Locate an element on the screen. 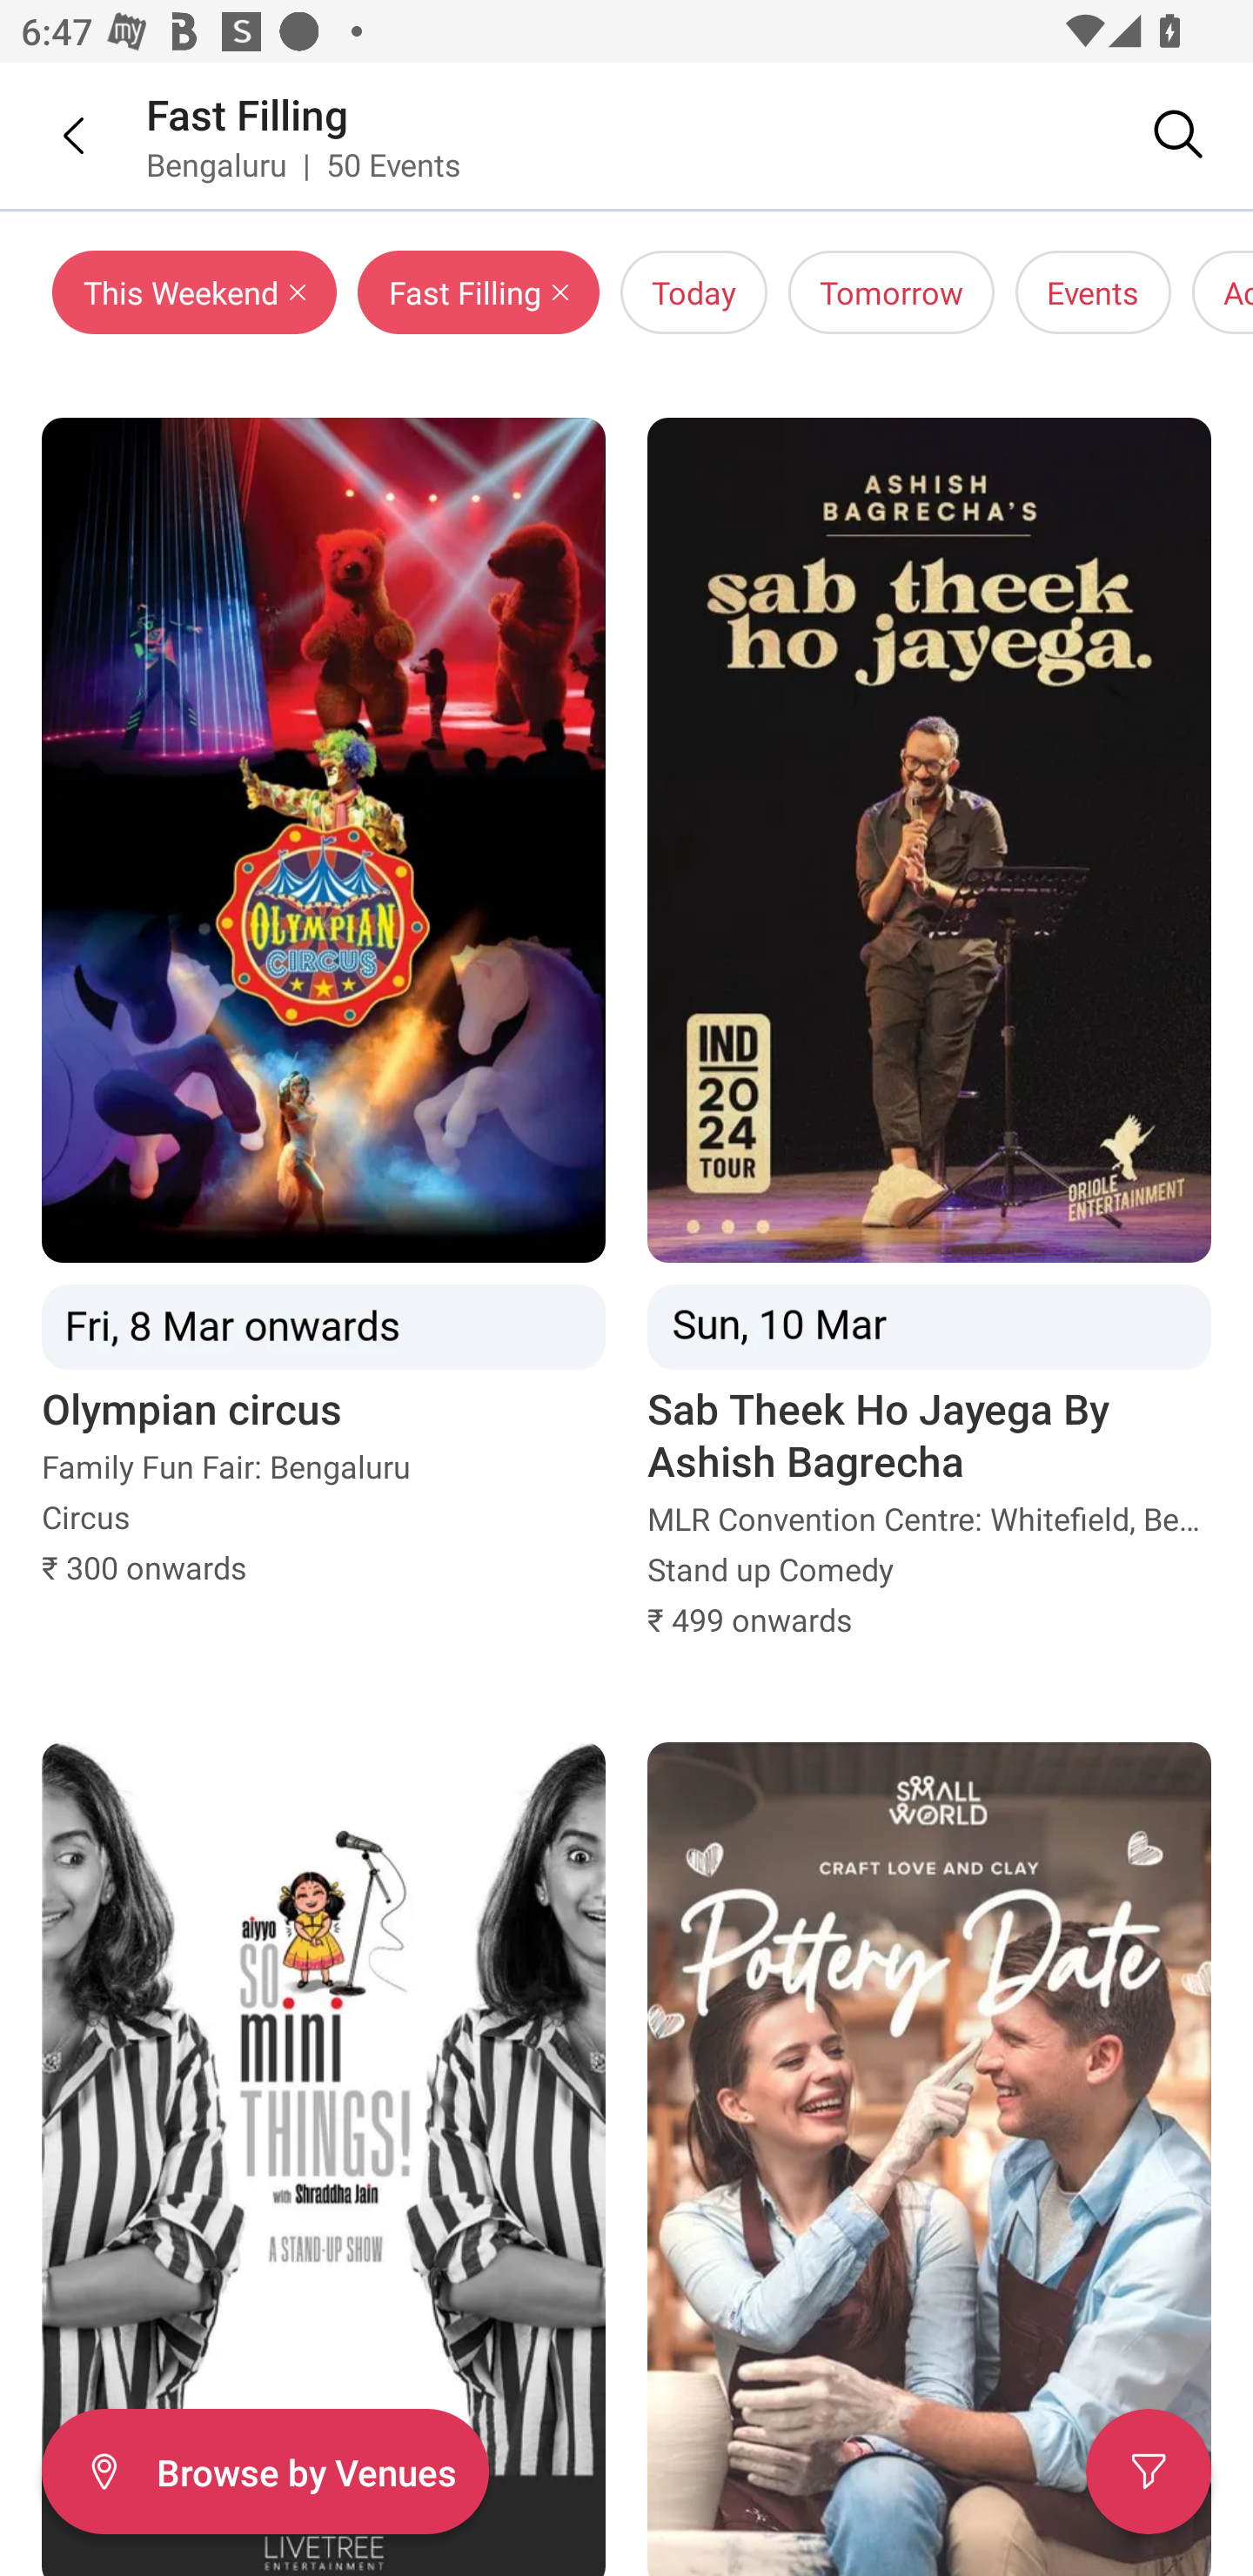  Fast Filling Close is located at coordinates (478, 292).